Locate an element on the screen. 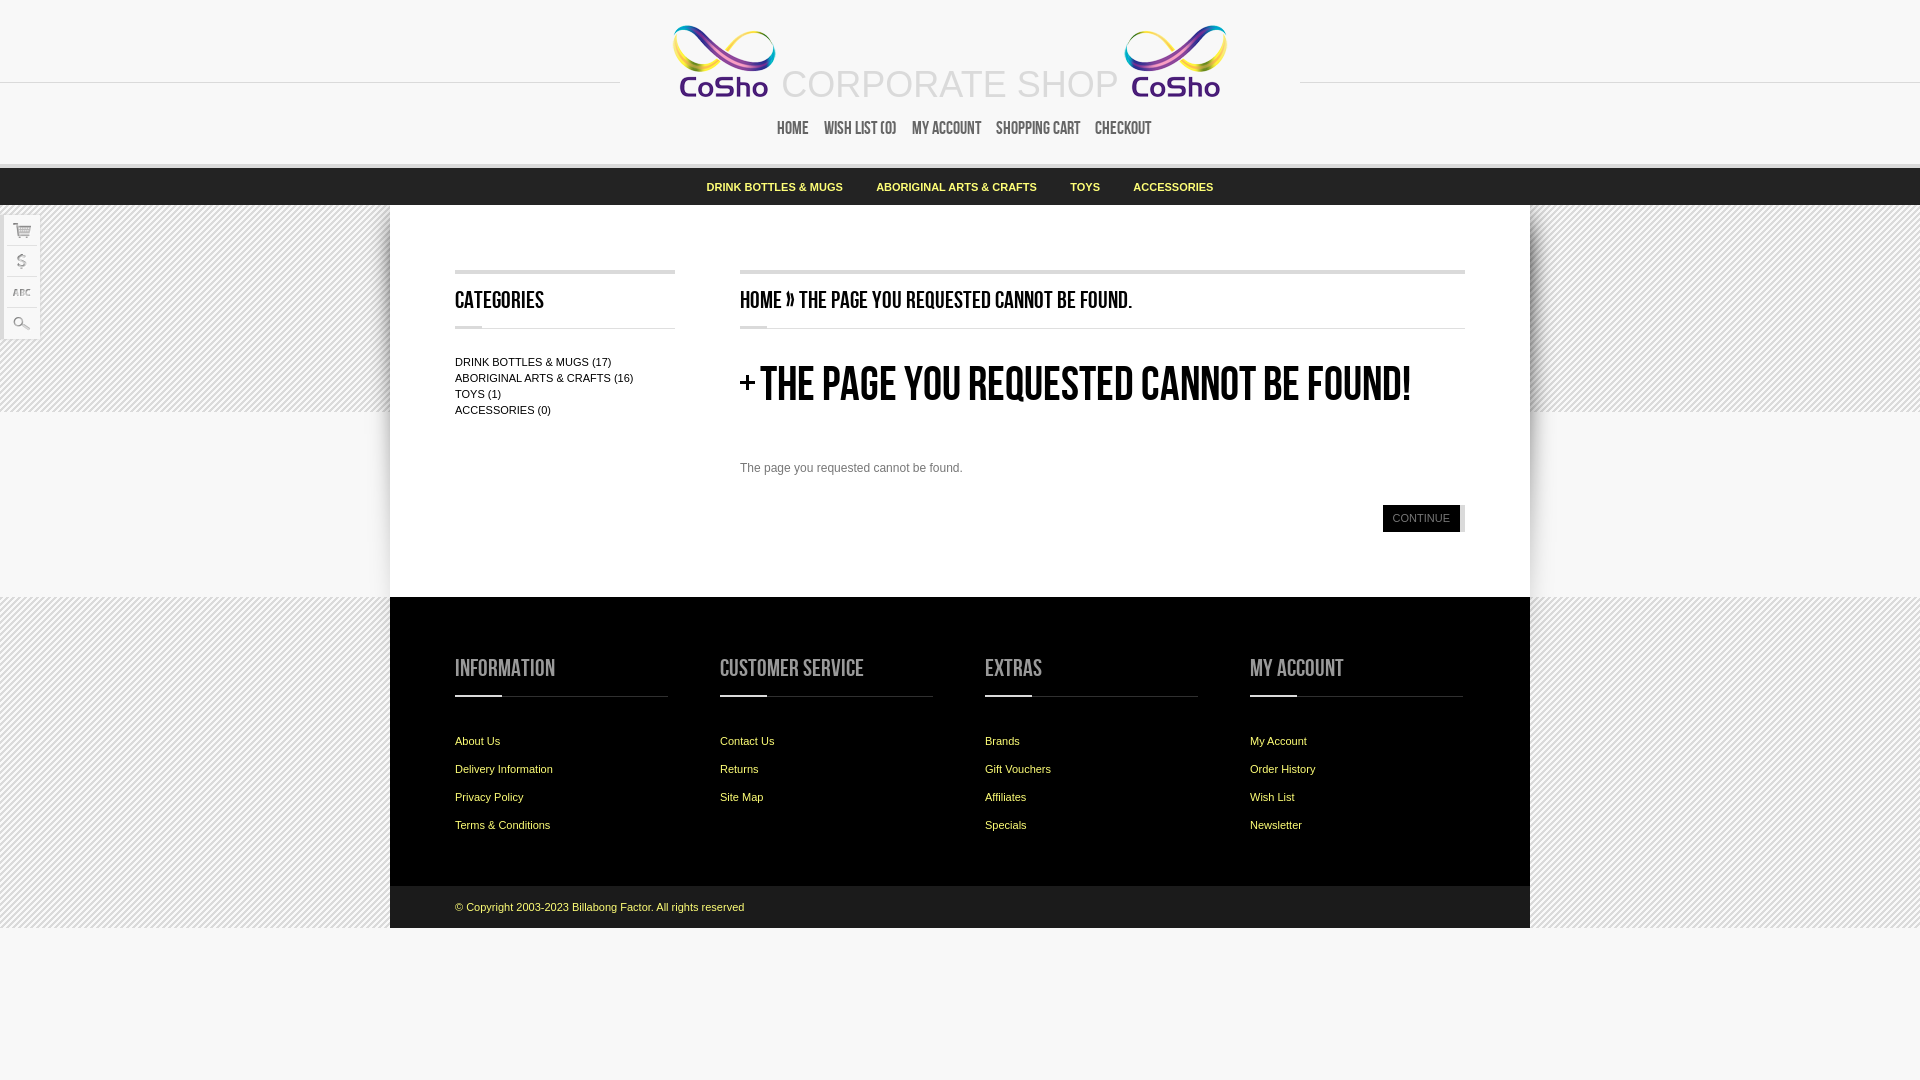  Newsletter is located at coordinates (1276, 825).